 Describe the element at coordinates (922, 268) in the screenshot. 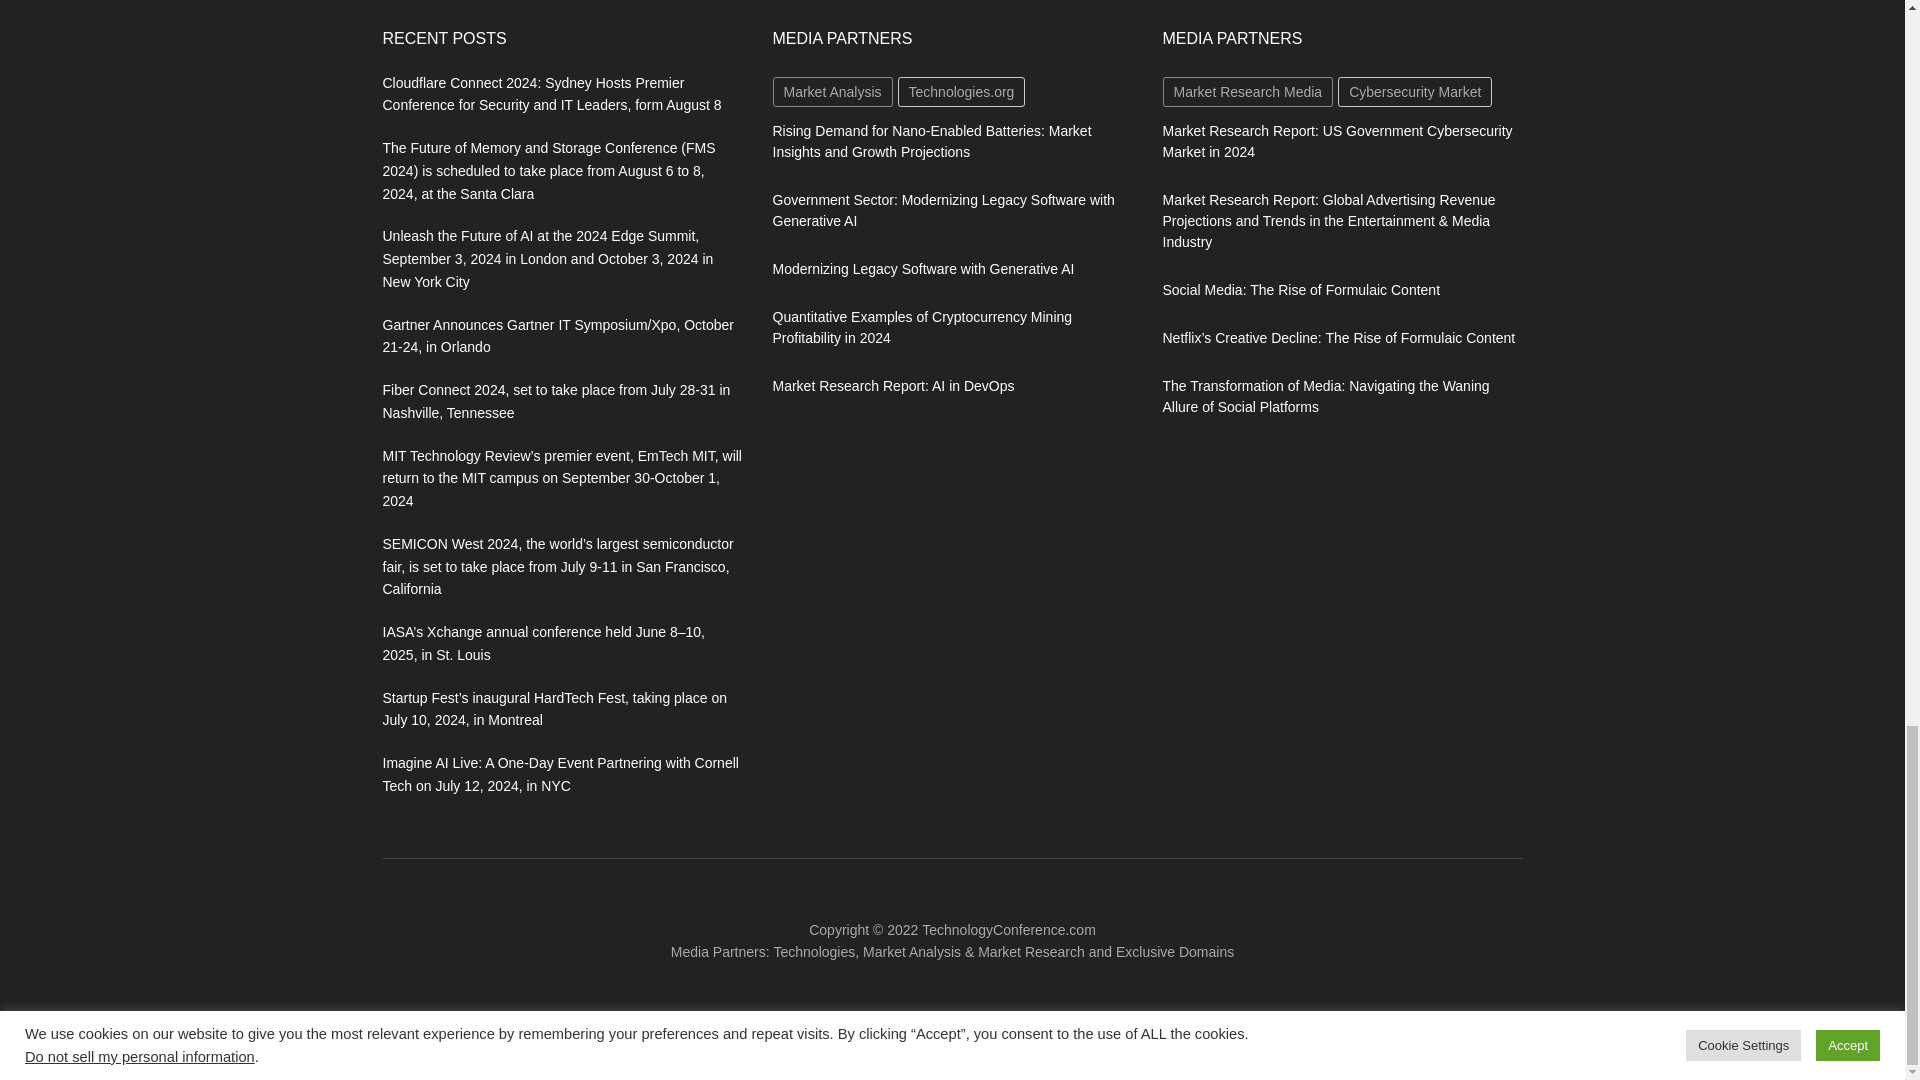

I see `Modernizing Legacy Software with Generative AI` at that location.